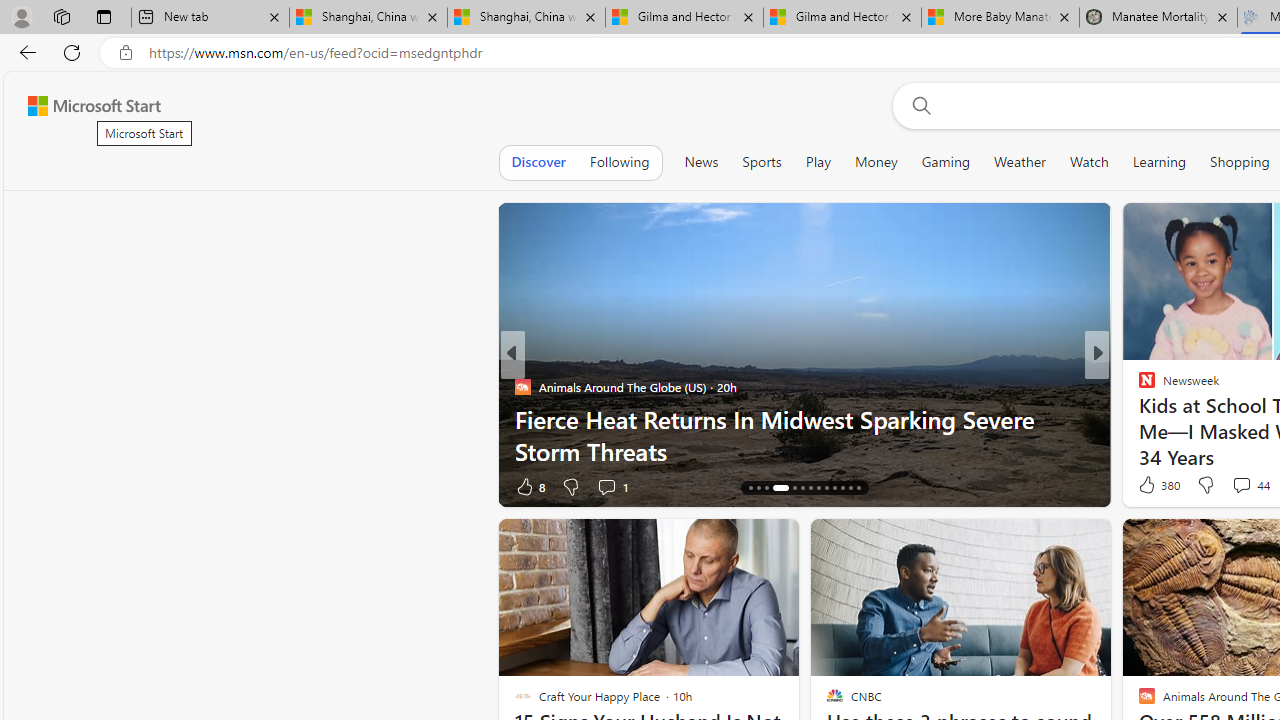  What do you see at coordinates (1229, 486) in the screenshot?
I see `View comments 16 Comment` at bounding box center [1229, 486].